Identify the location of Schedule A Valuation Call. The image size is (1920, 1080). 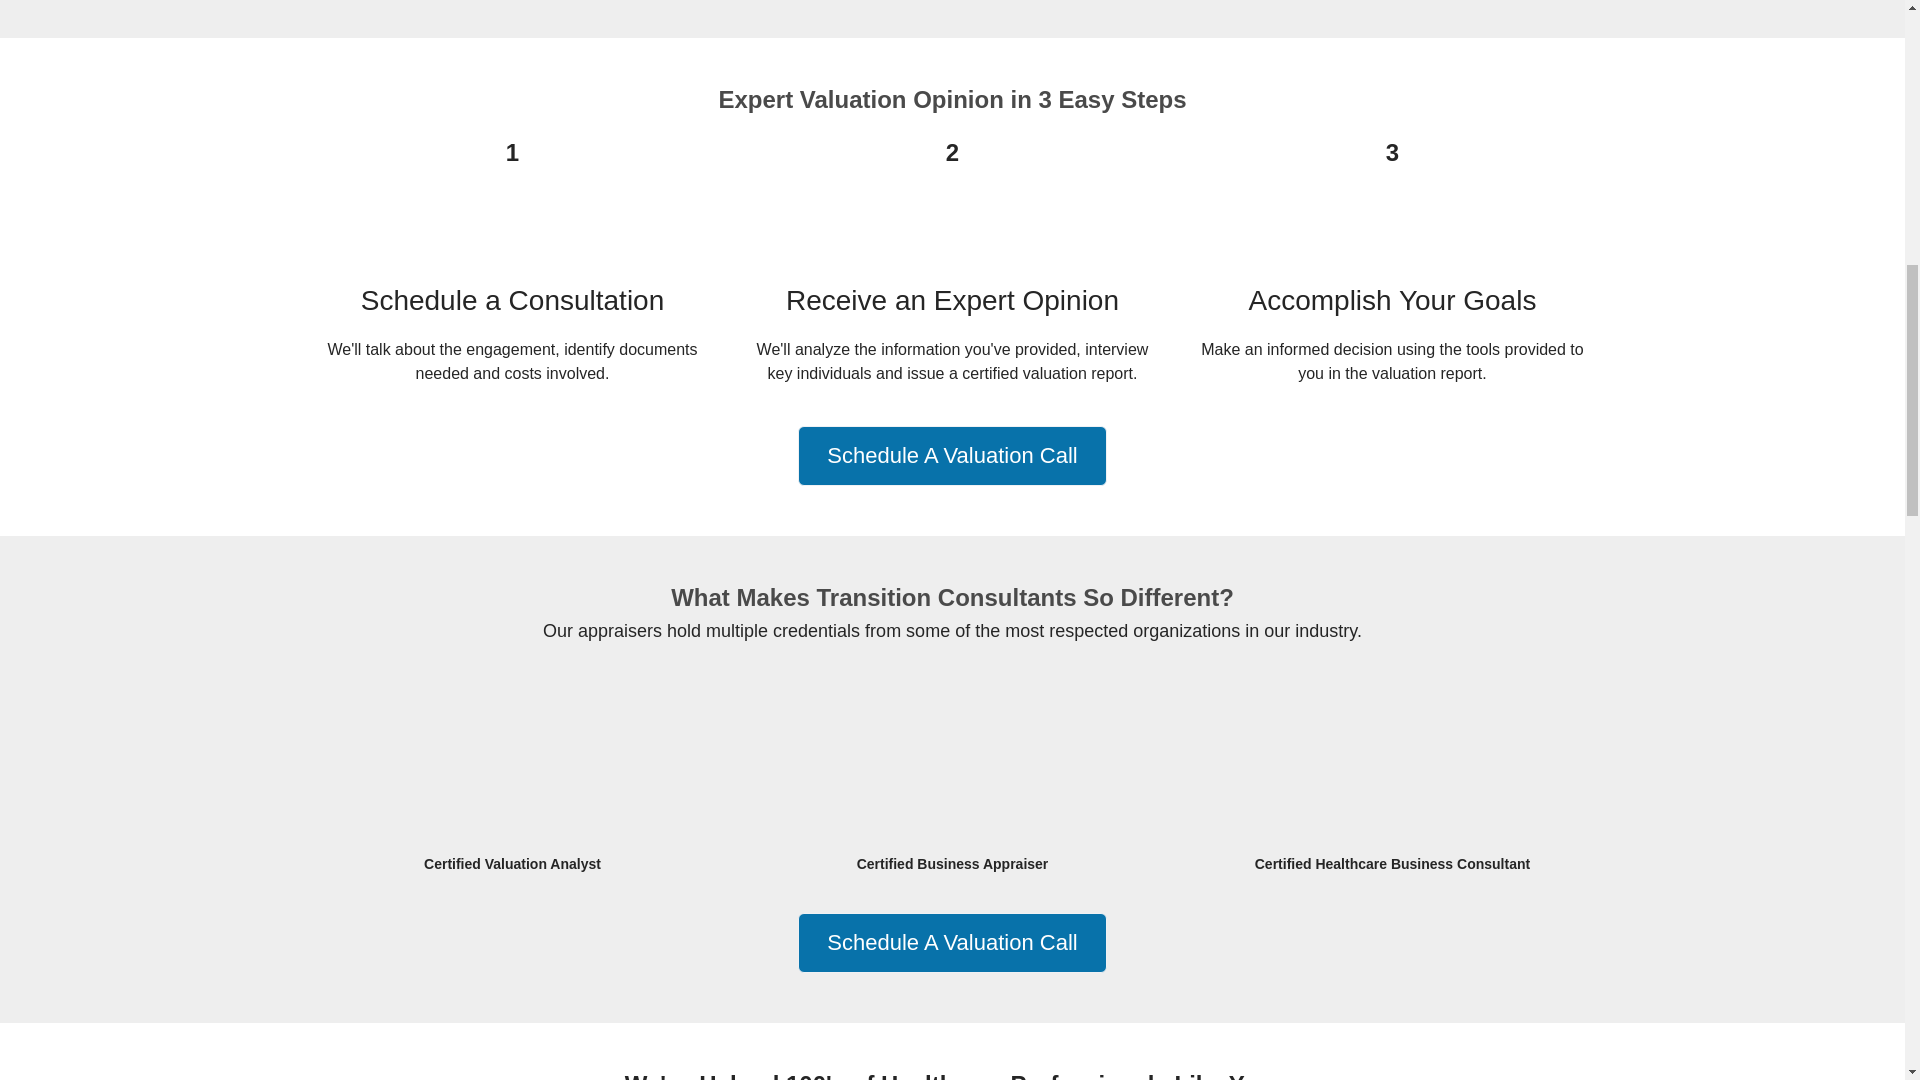
(952, 942).